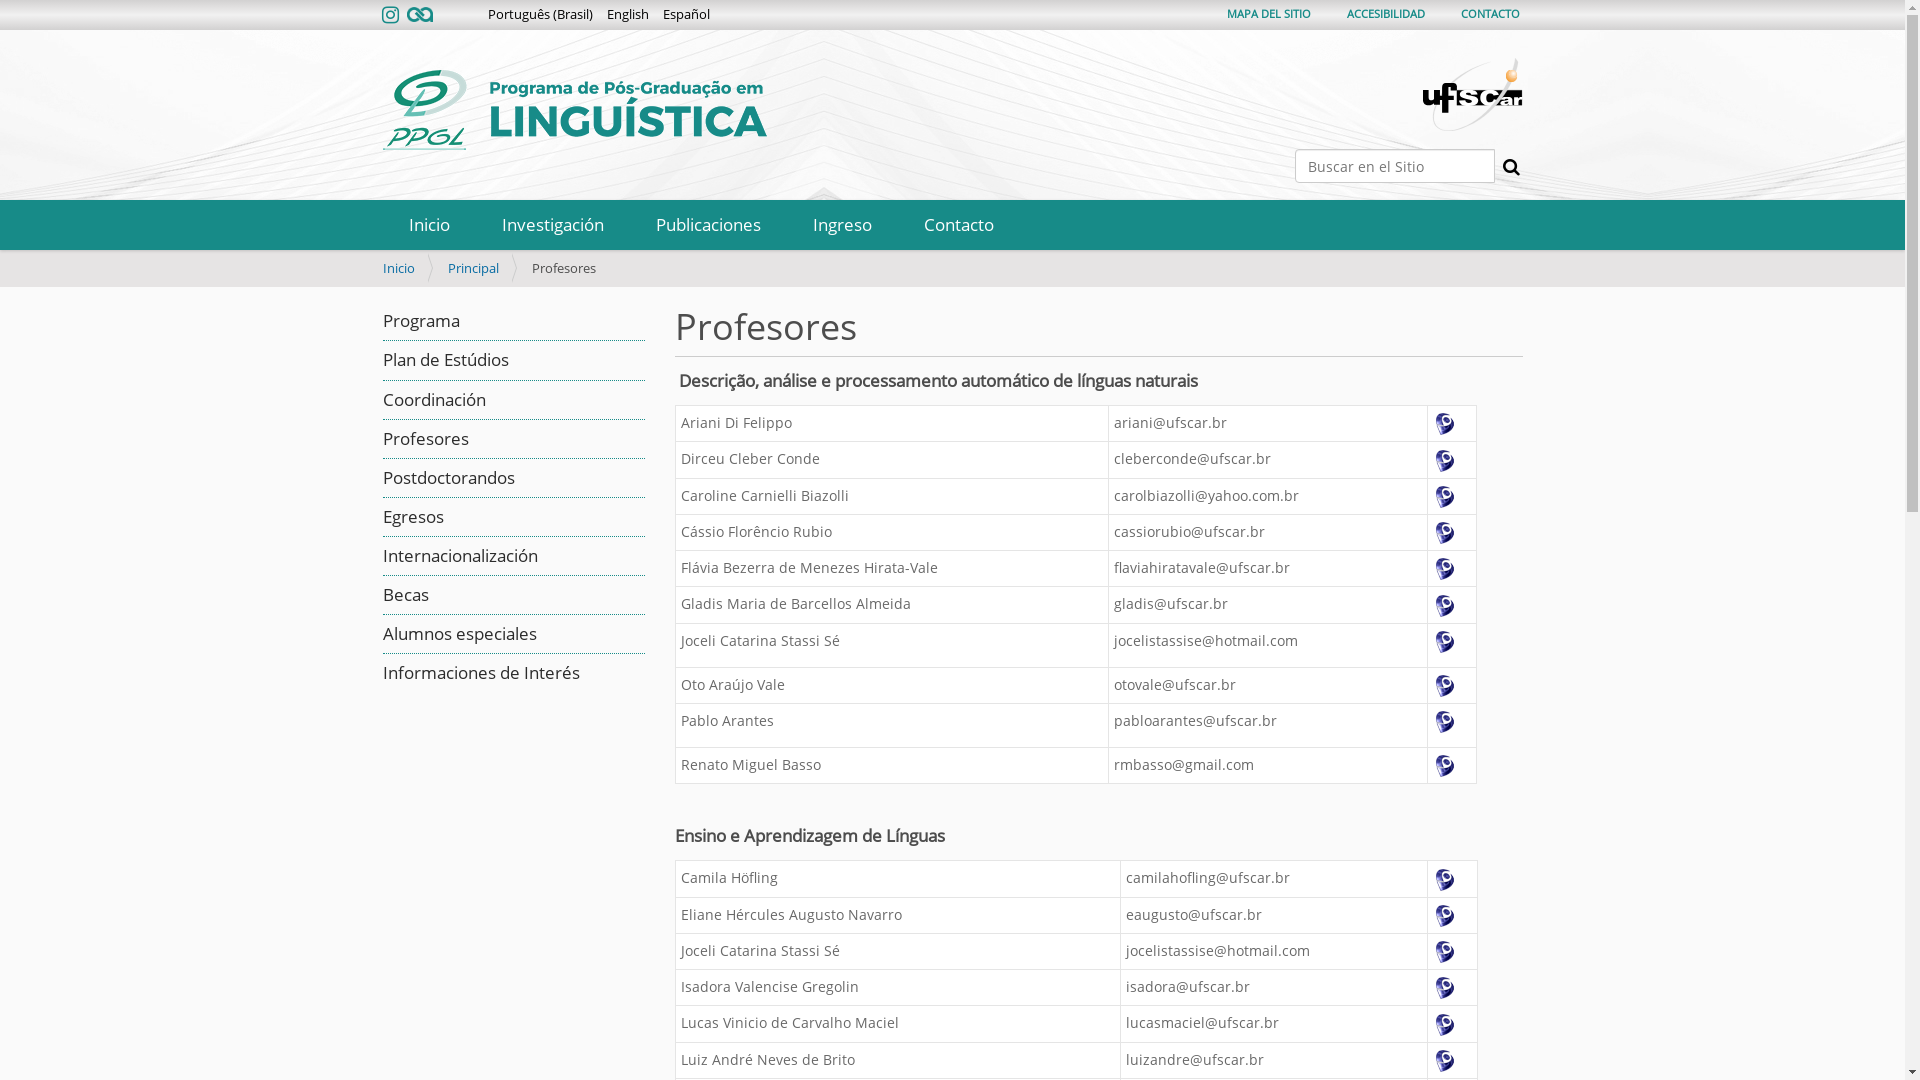 This screenshot has height=1080, width=1920. What do you see at coordinates (448, 478) in the screenshot?
I see `Postdoctorandos` at bounding box center [448, 478].